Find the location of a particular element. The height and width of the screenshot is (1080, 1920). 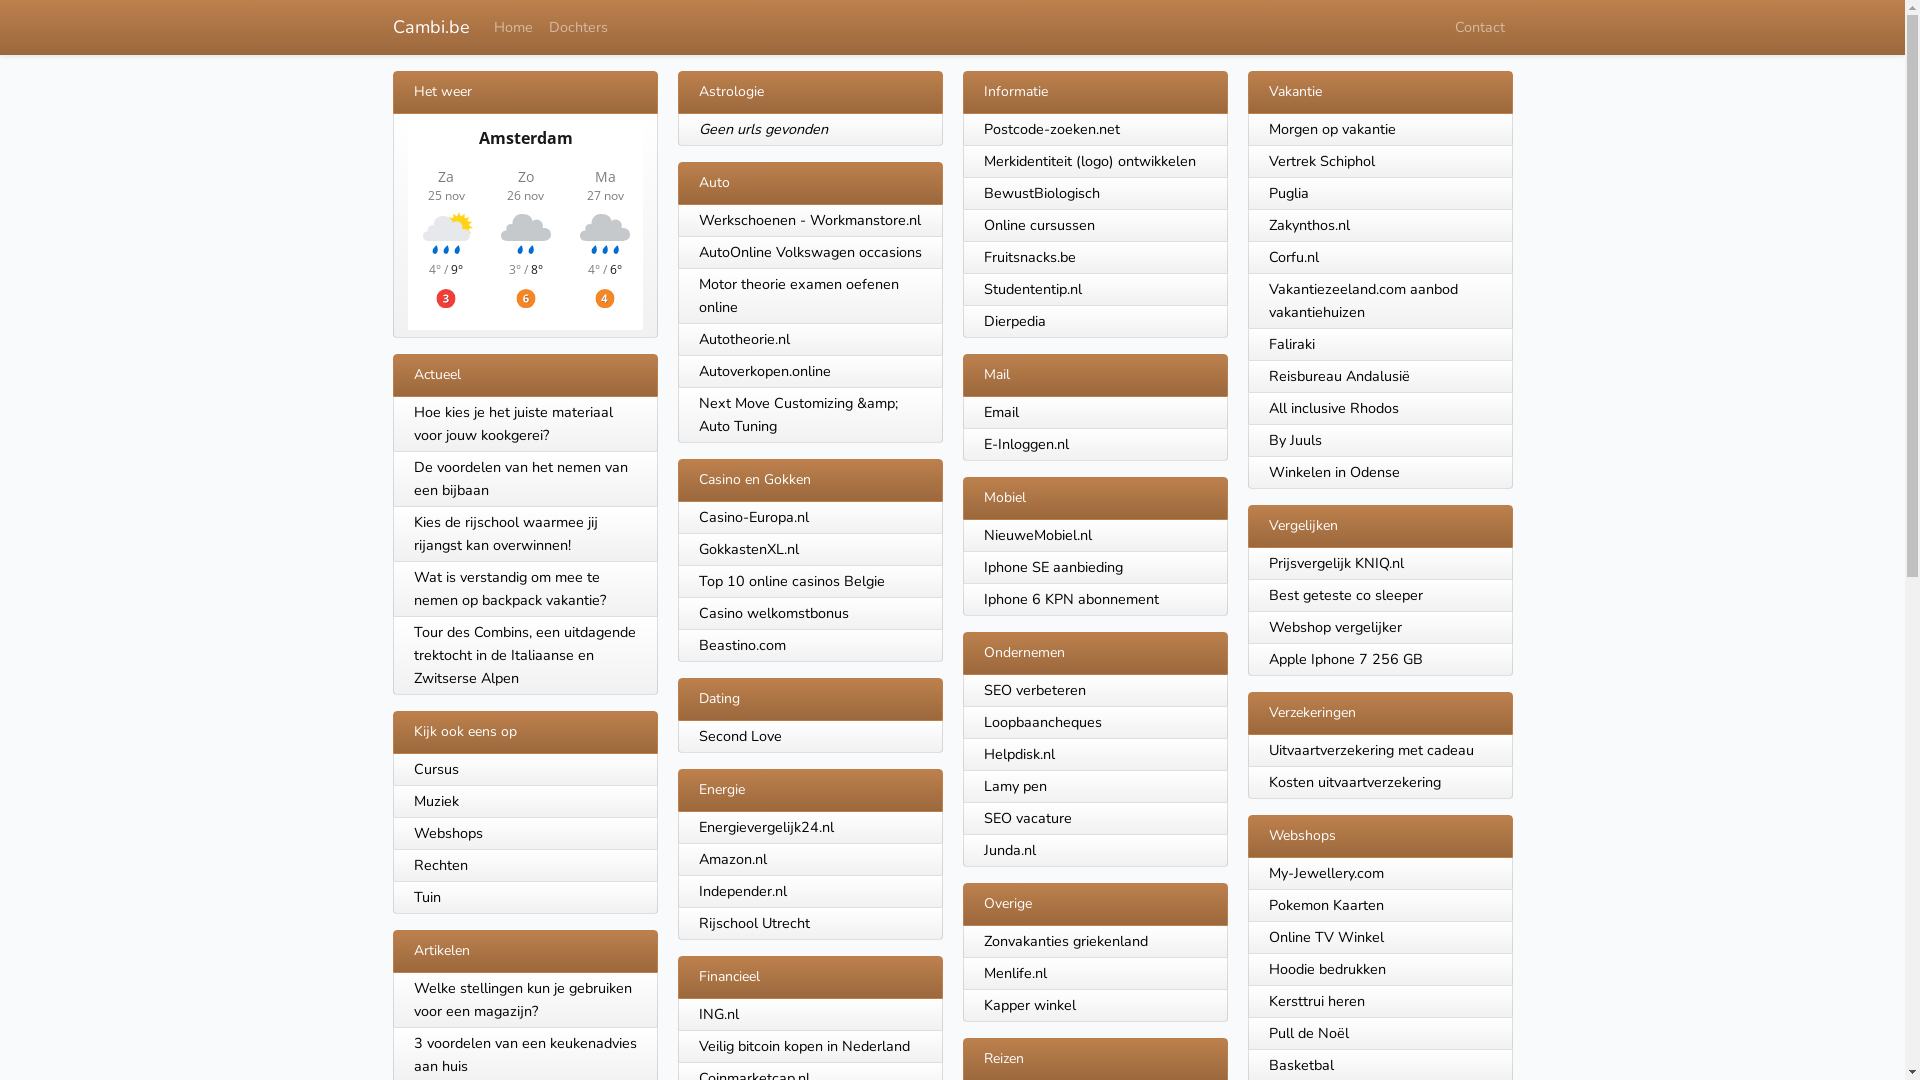

Puglia is located at coordinates (1288, 193).